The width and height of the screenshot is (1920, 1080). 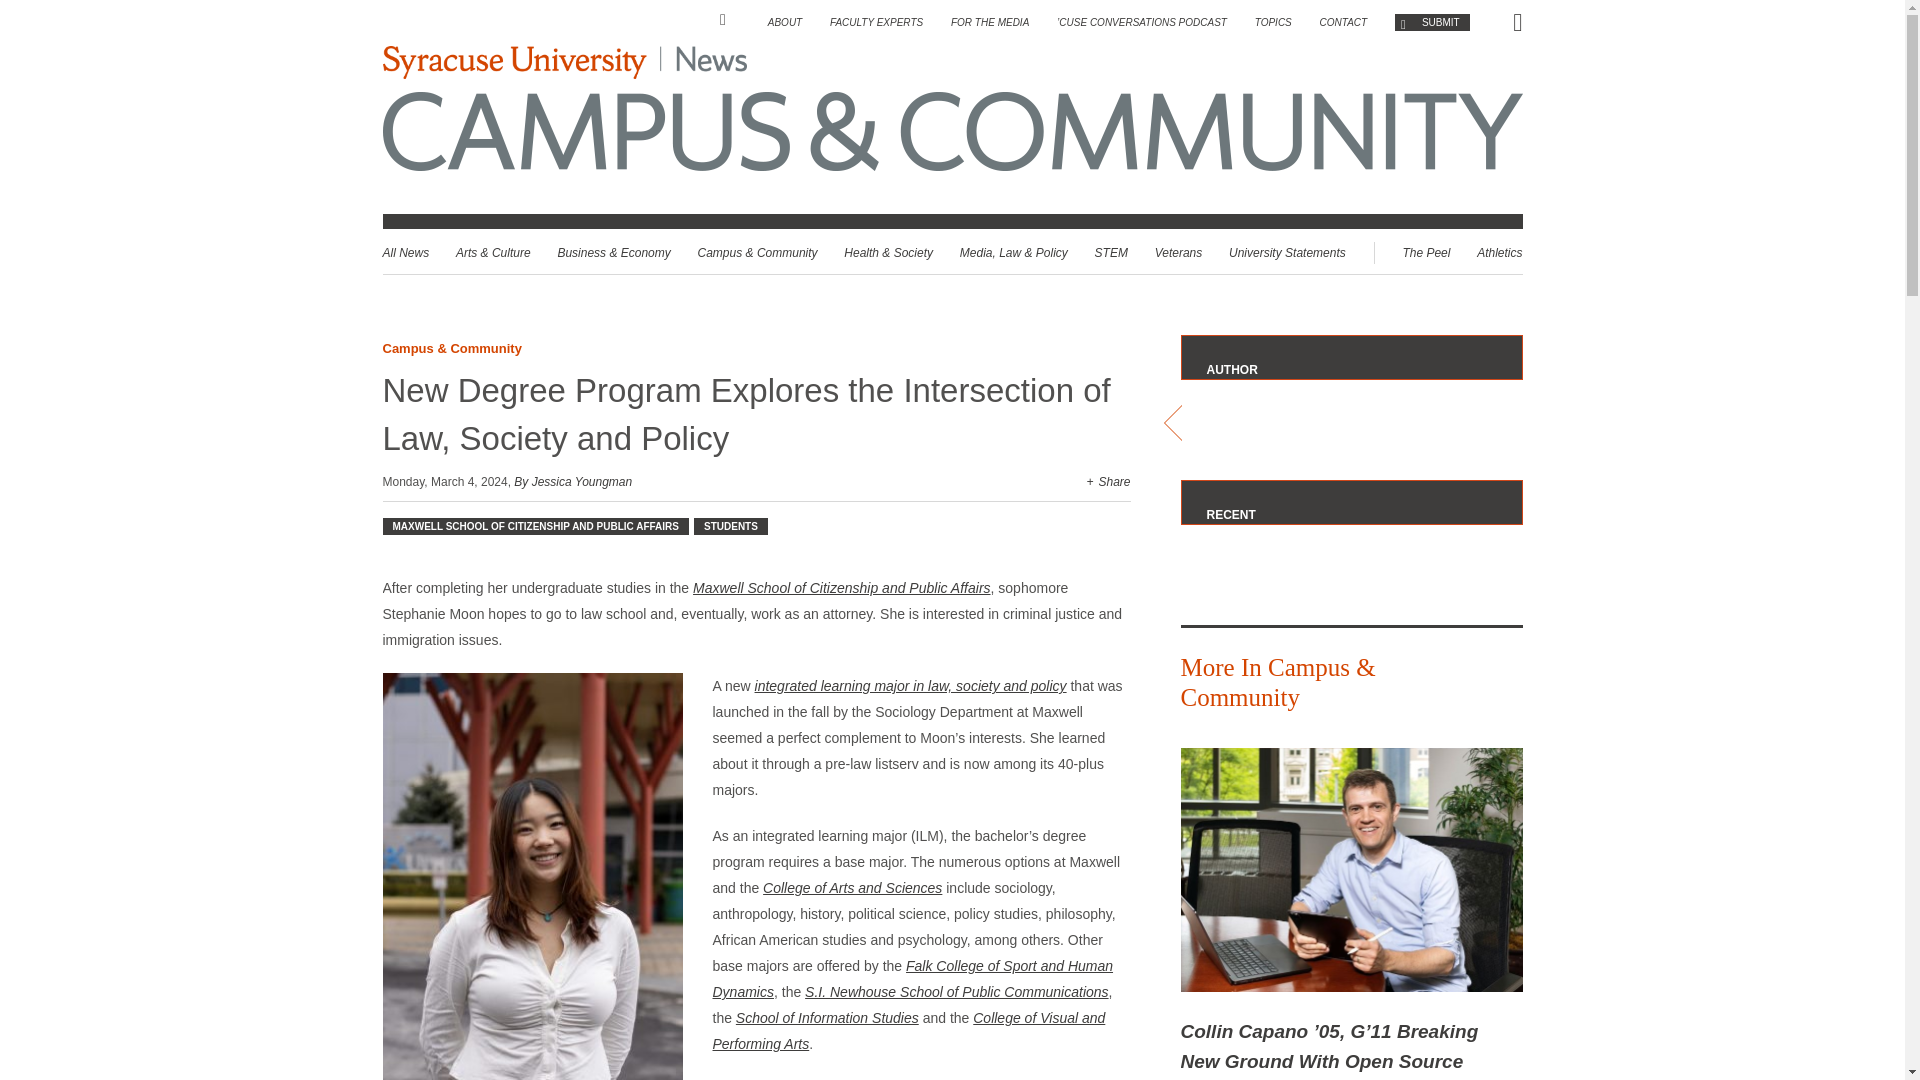 I want to click on Submit, so click(x=1432, y=22).